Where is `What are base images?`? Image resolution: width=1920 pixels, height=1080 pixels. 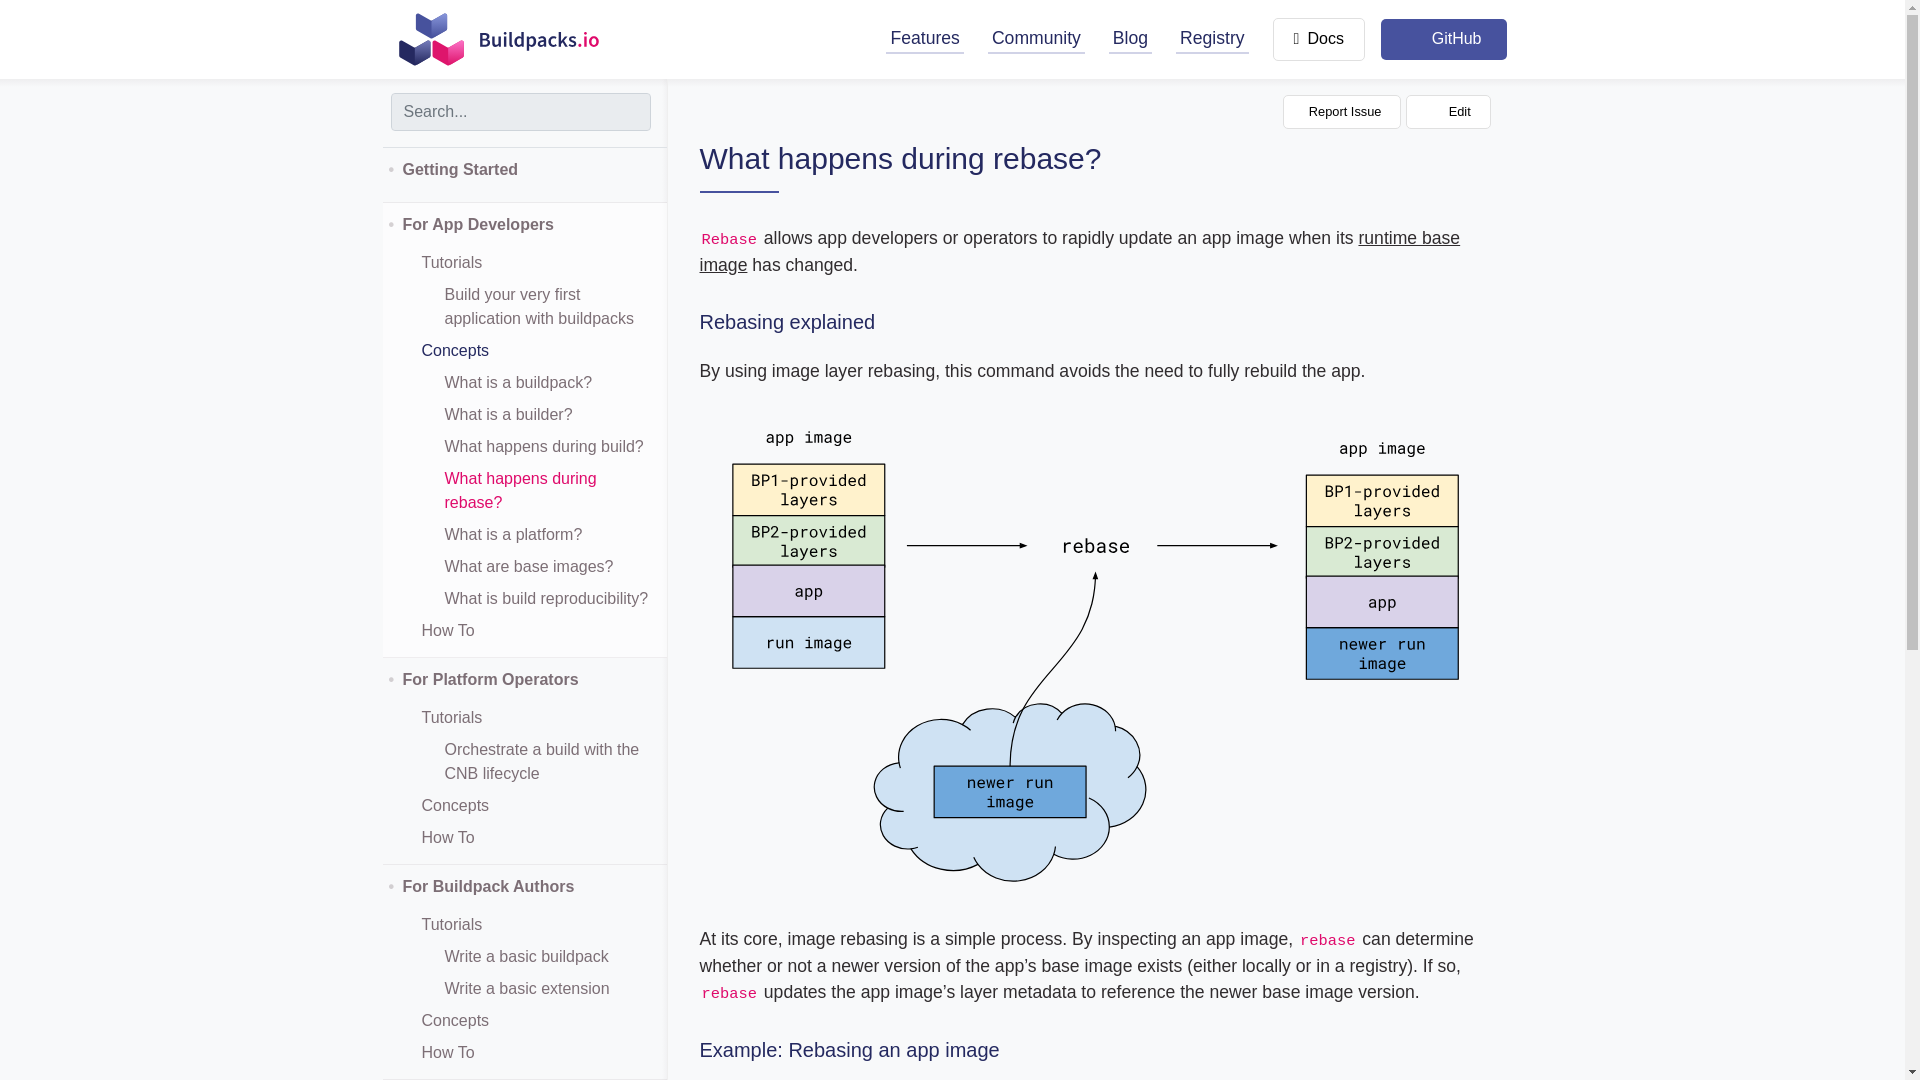
What are base images? is located at coordinates (528, 566).